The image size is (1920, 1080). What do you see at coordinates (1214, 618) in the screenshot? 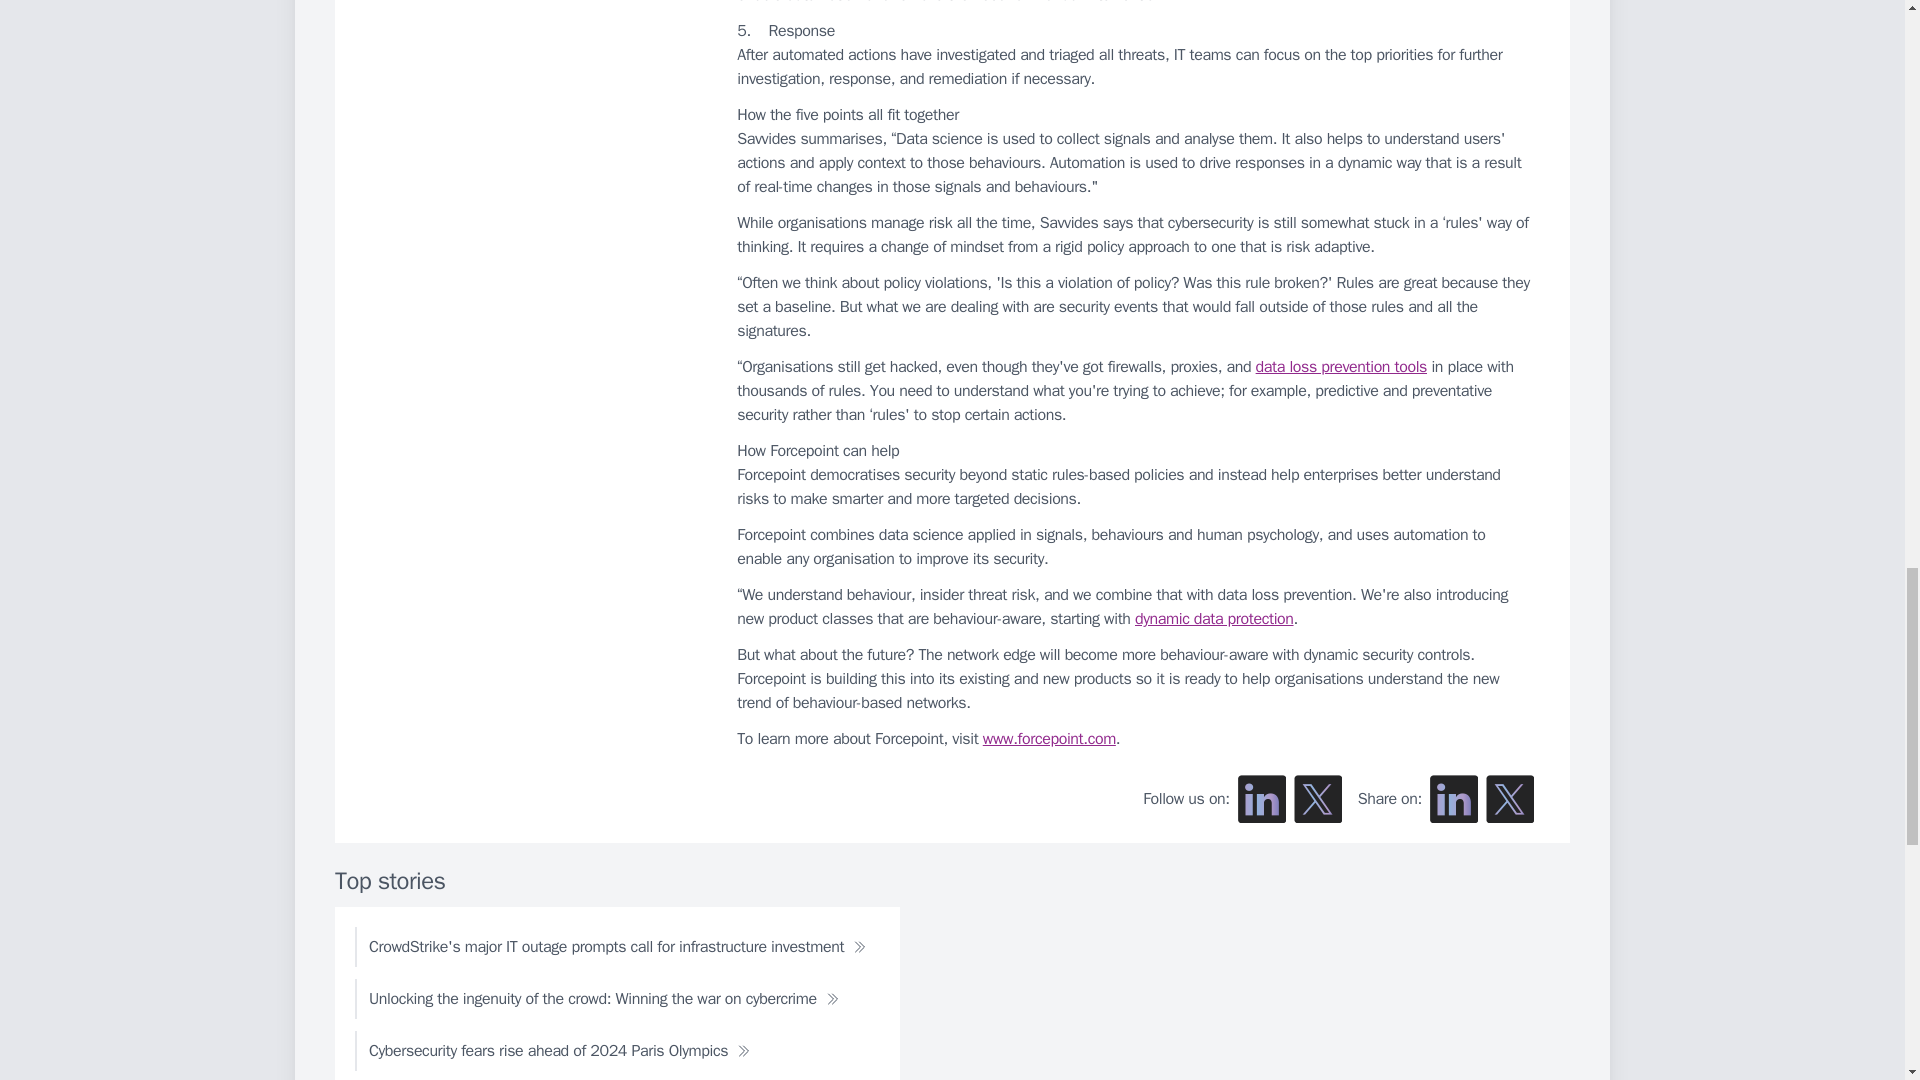
I see `dynamic data protection` at bounding box center [1214, 618].